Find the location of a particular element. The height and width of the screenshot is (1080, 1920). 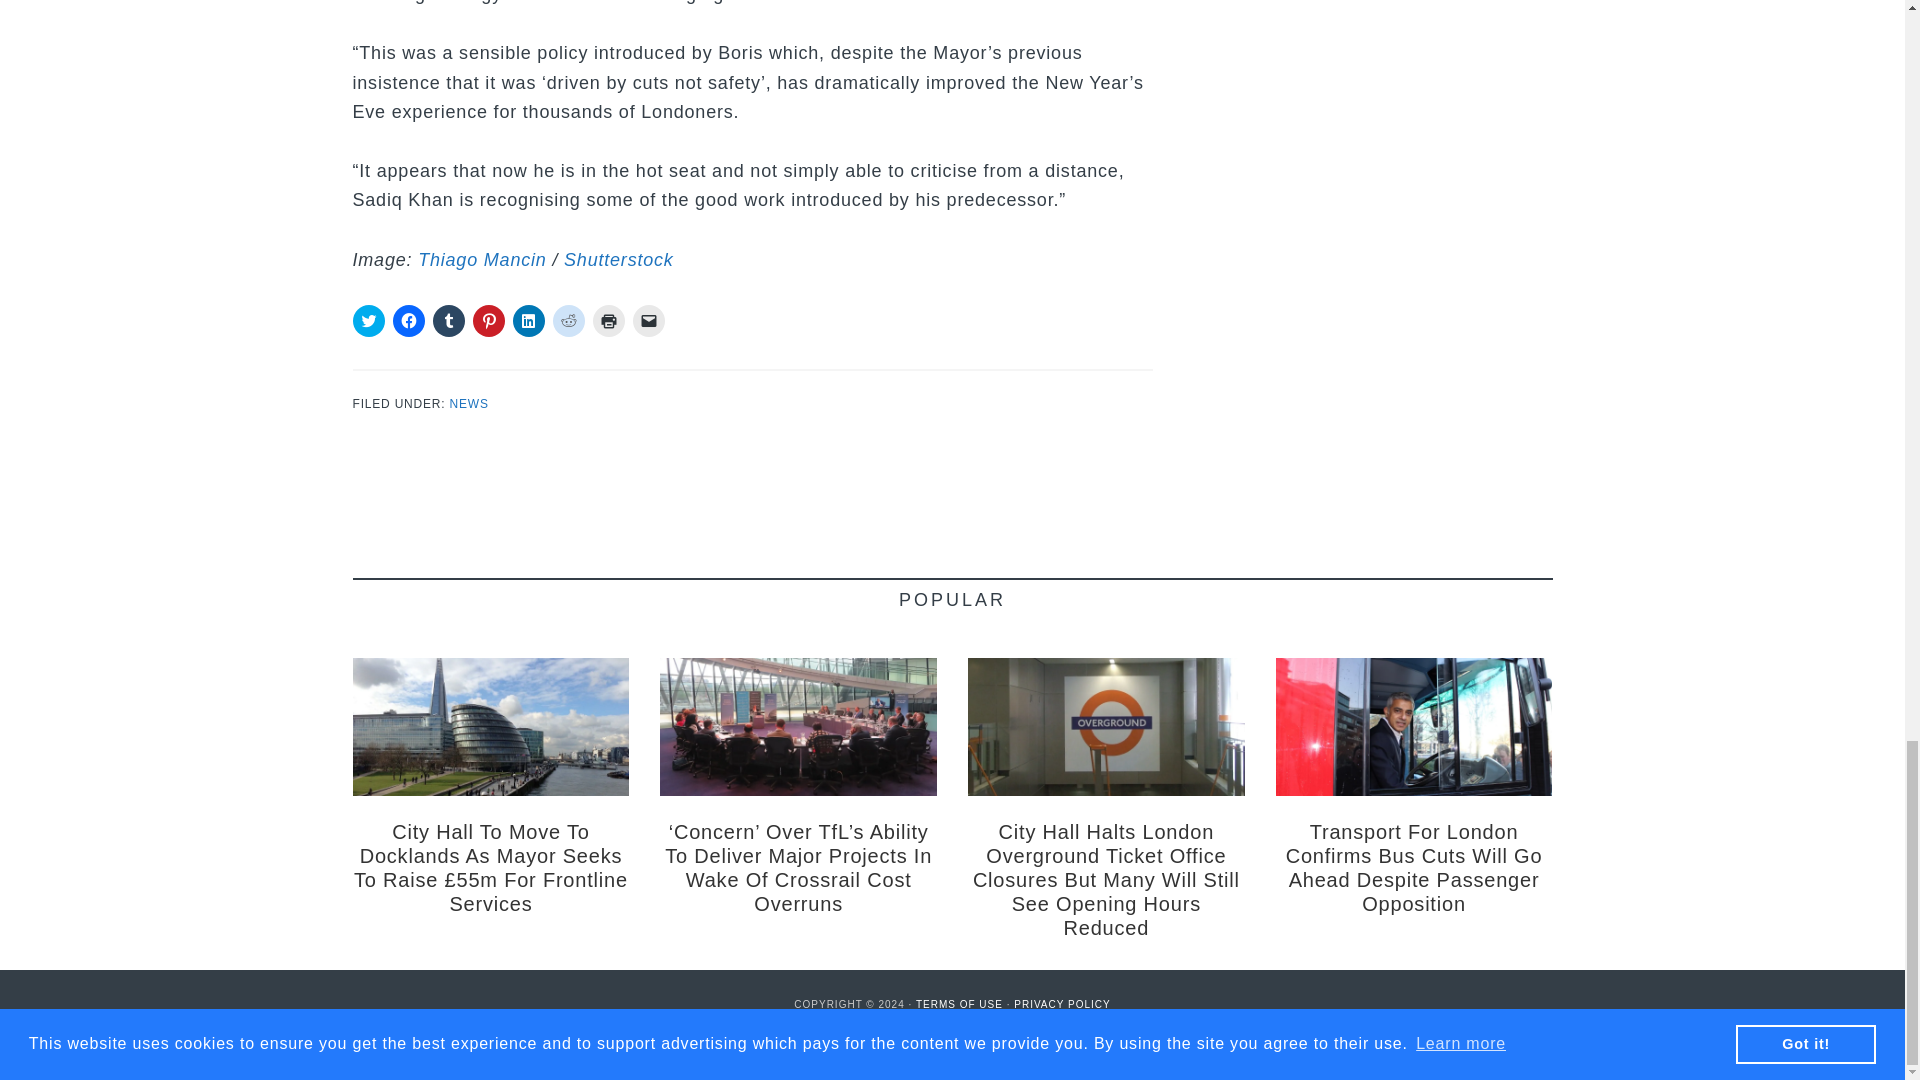

Shutterstock is located at coordinates (618, 260).